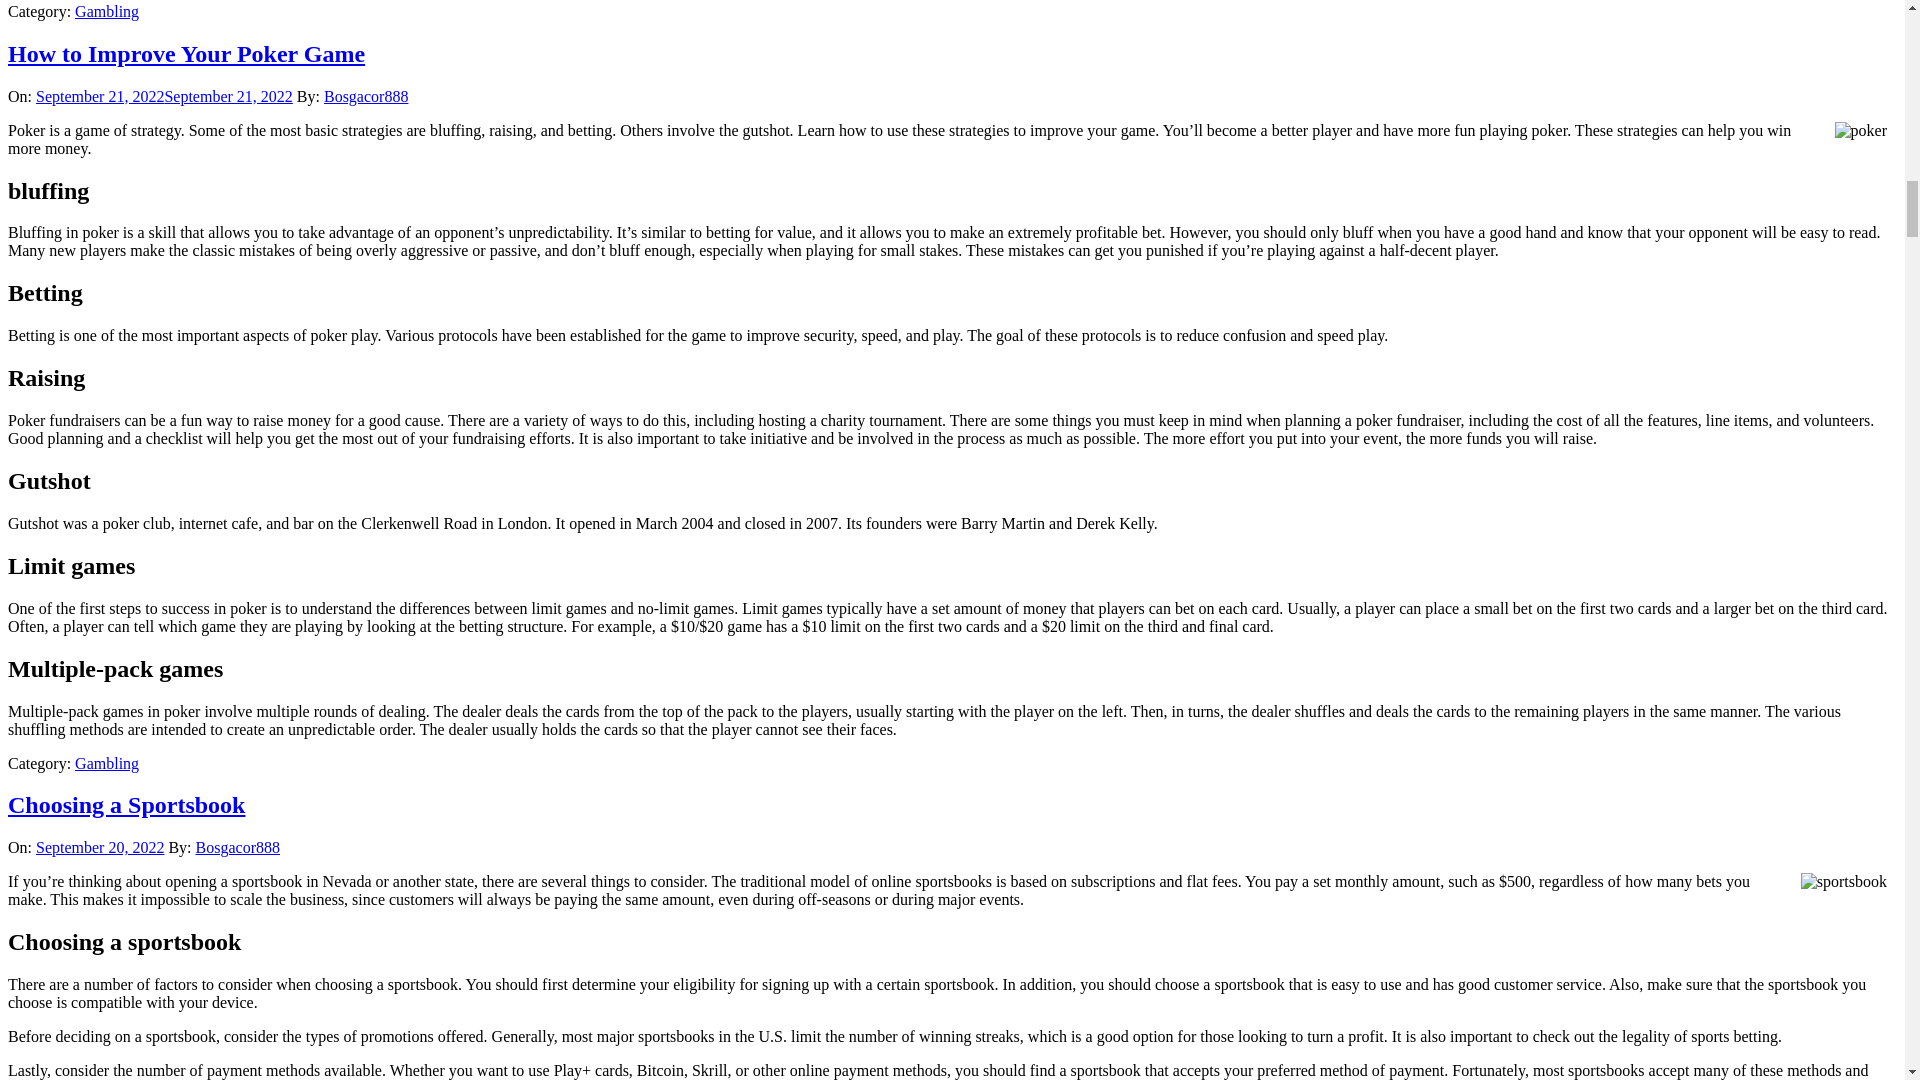 The image size is (1920, 1080). What do you see at coordinates (366, 96) in the screenshot?
I see `Bosgacor888` at bounding box center [366, 96].